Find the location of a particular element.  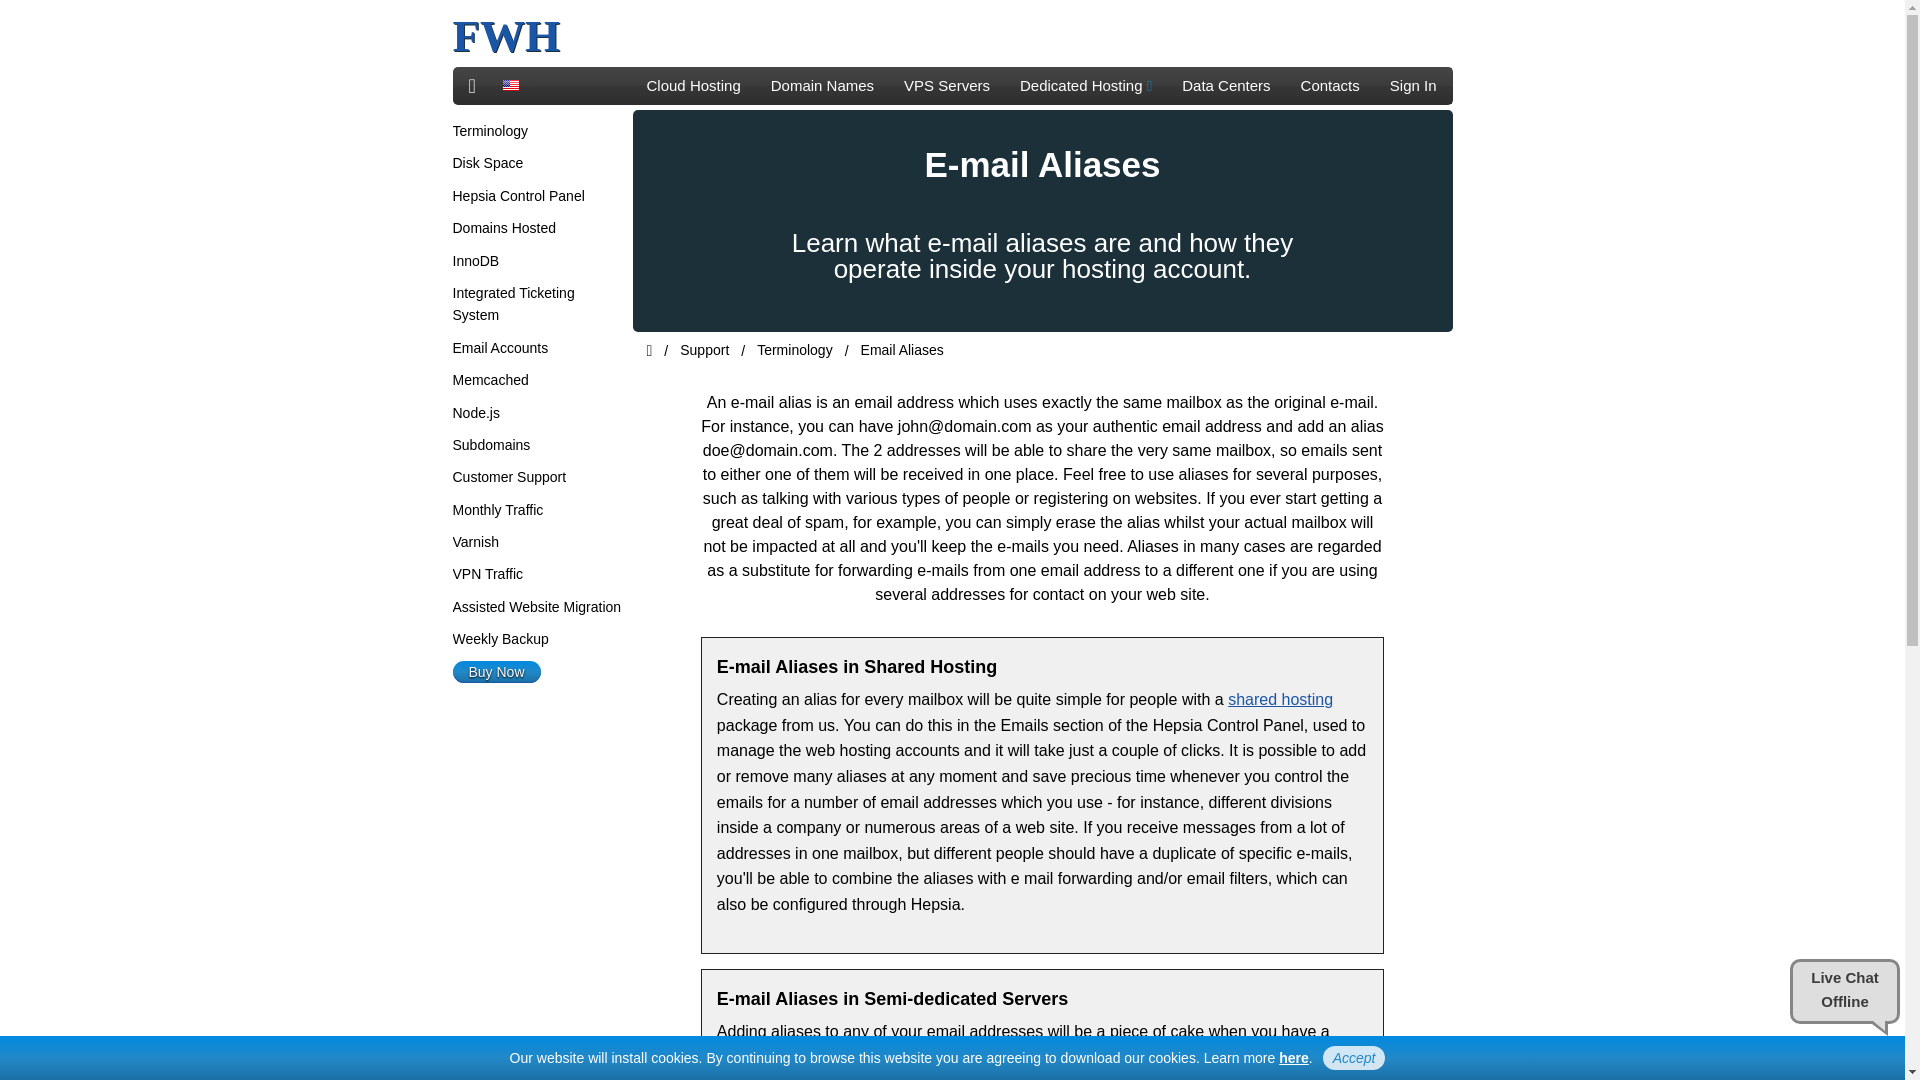

Sign In is located at coordinates (1412, 86).